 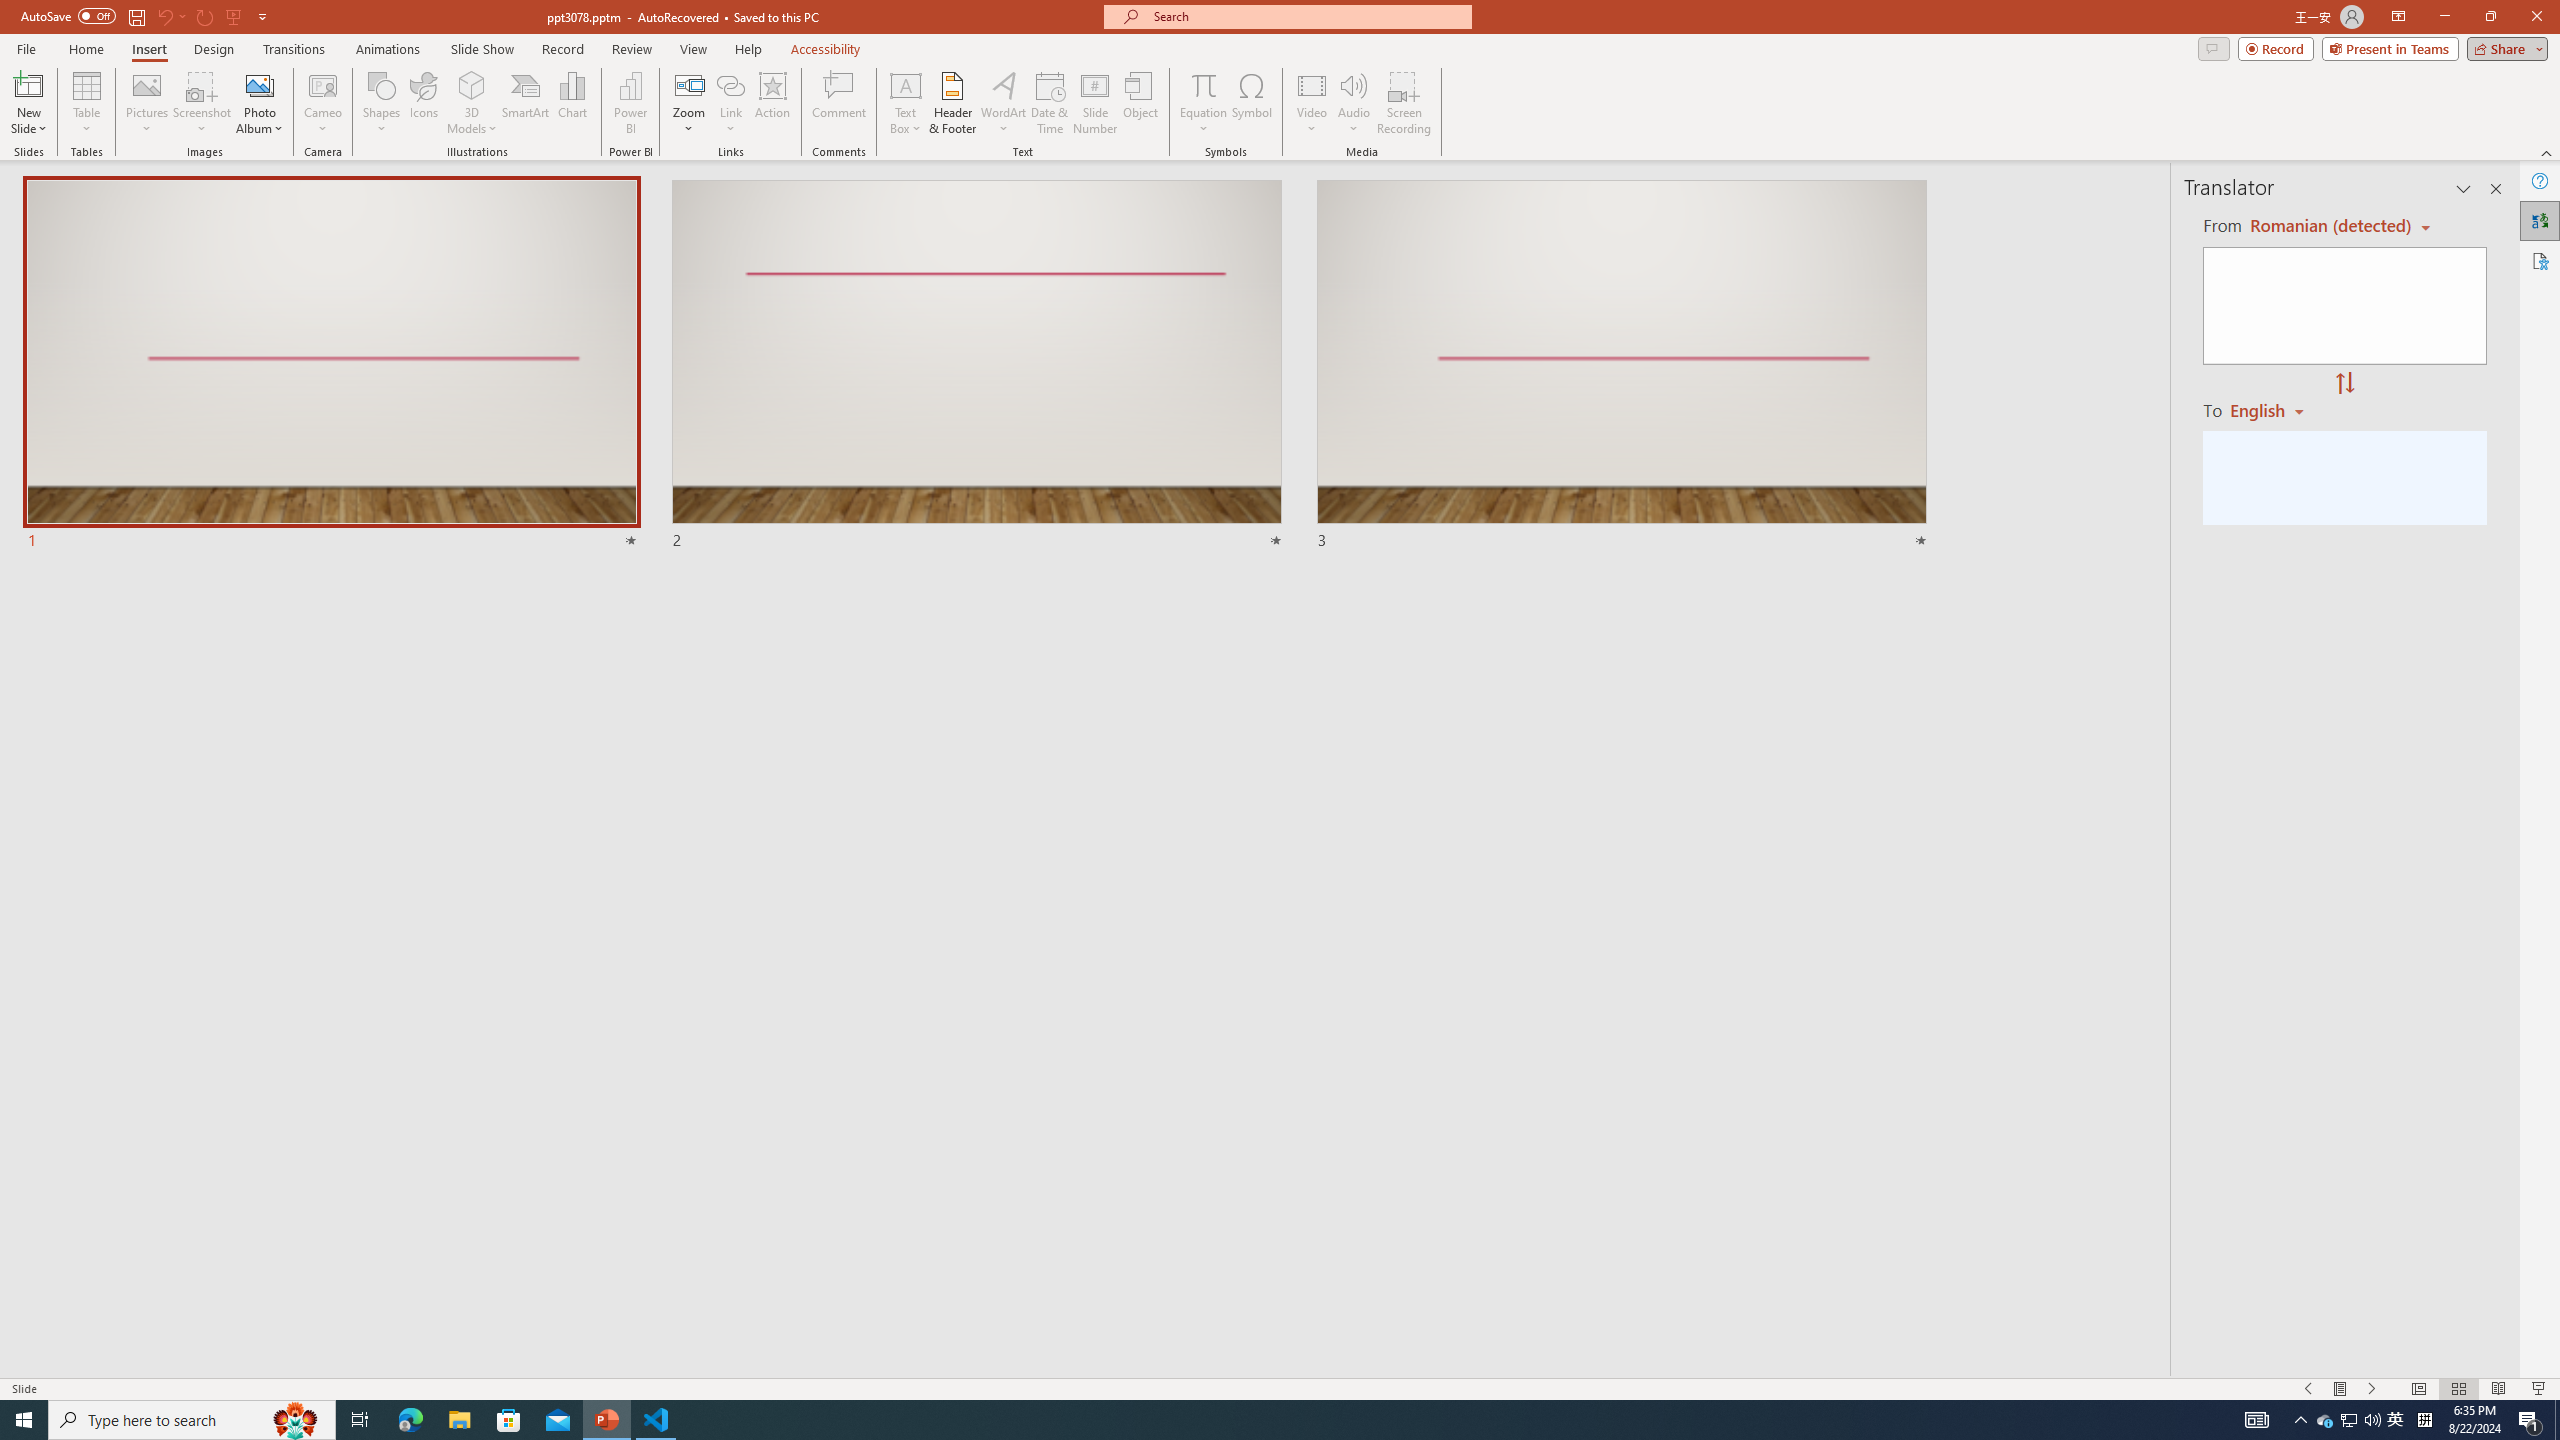 I want to click on WordArt, so click(x=1003, y=103).